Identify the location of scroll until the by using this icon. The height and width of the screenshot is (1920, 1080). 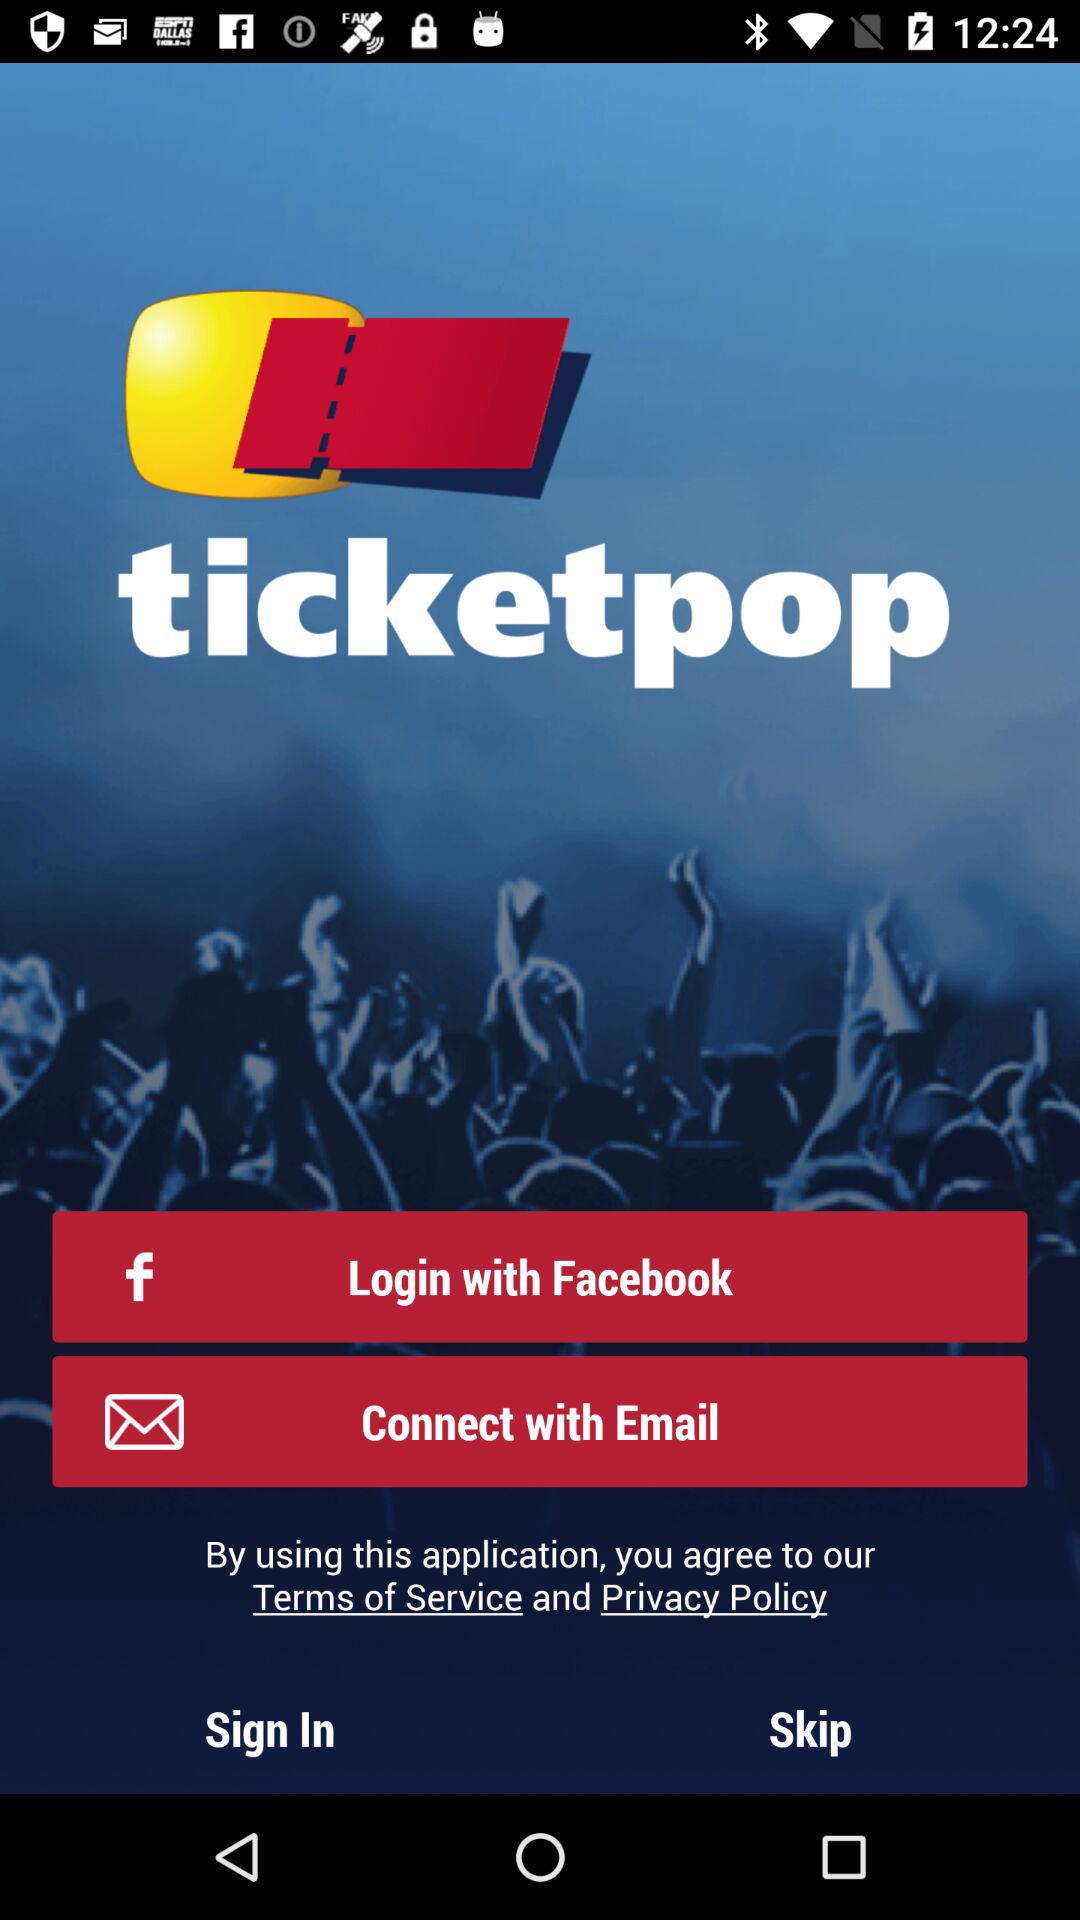
(540, 1574).